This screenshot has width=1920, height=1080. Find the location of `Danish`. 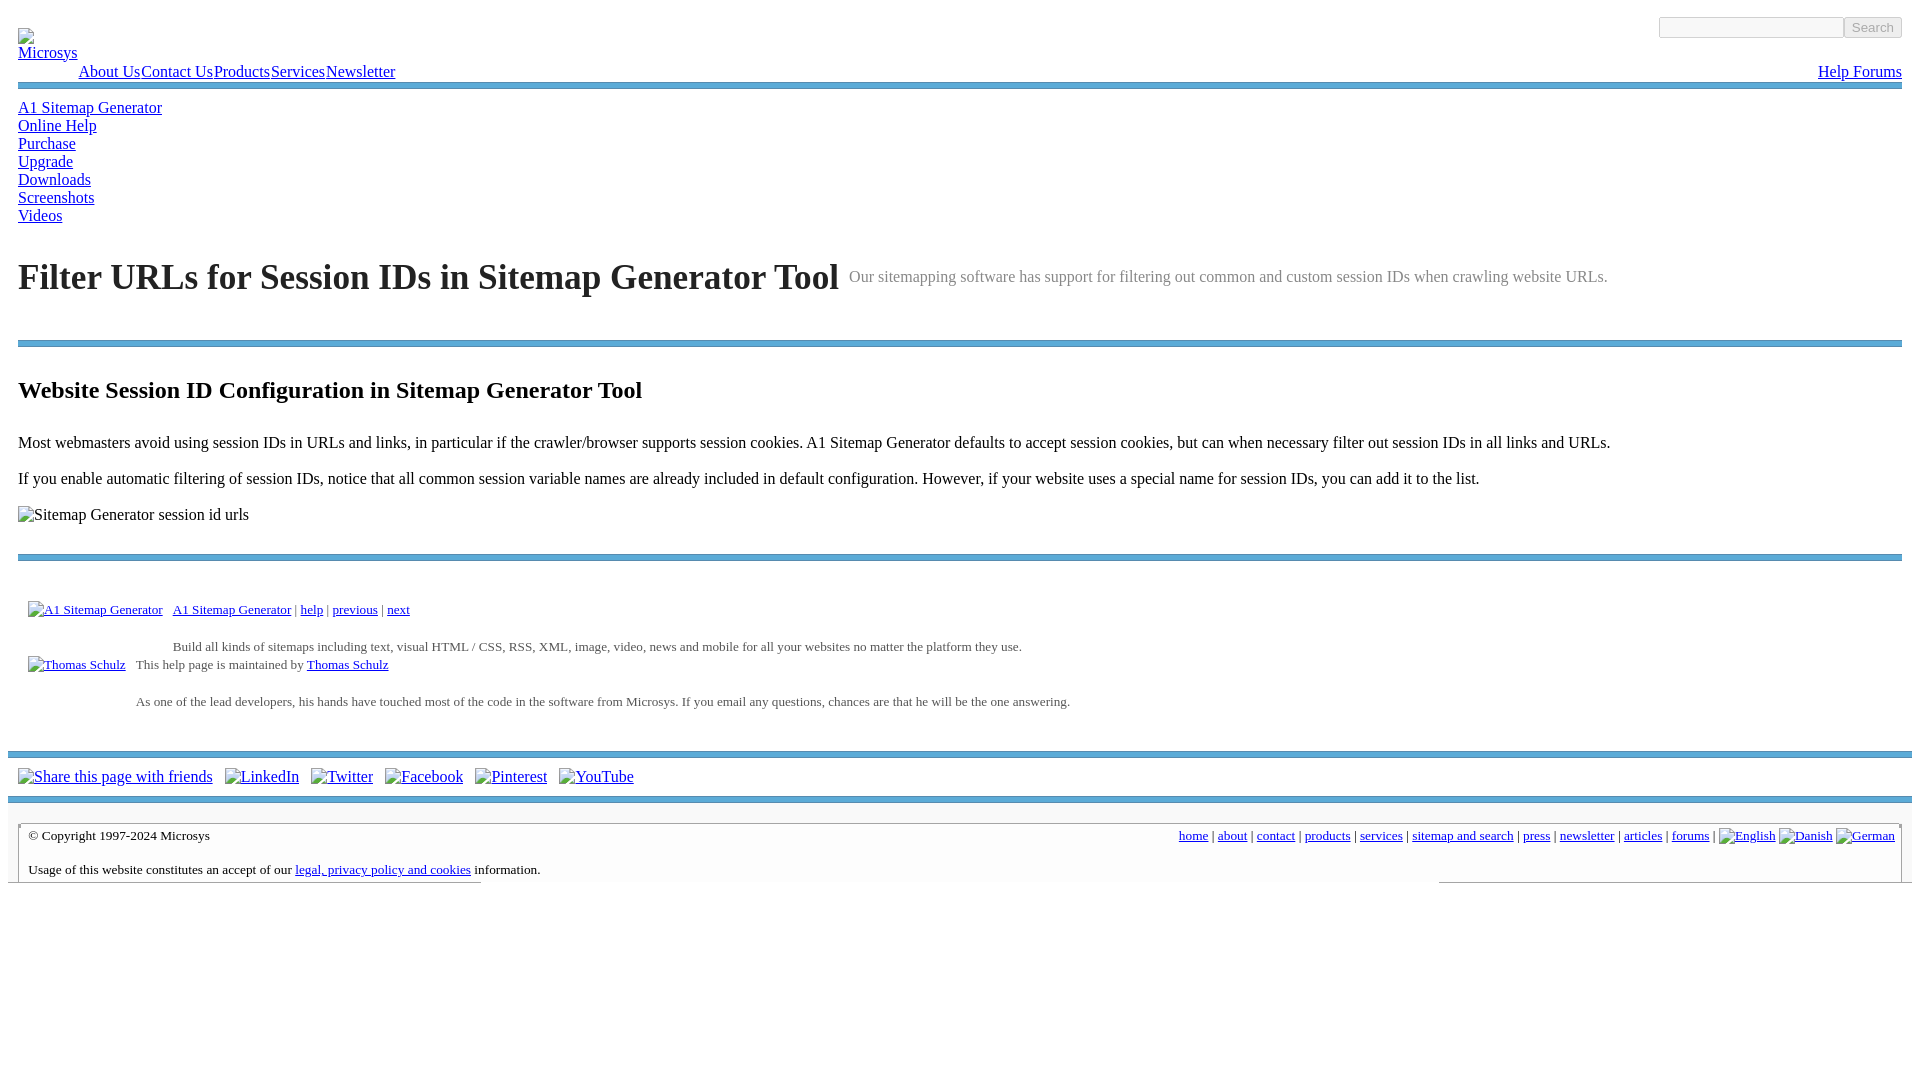

Danish is located at coordinates (1806, 836).